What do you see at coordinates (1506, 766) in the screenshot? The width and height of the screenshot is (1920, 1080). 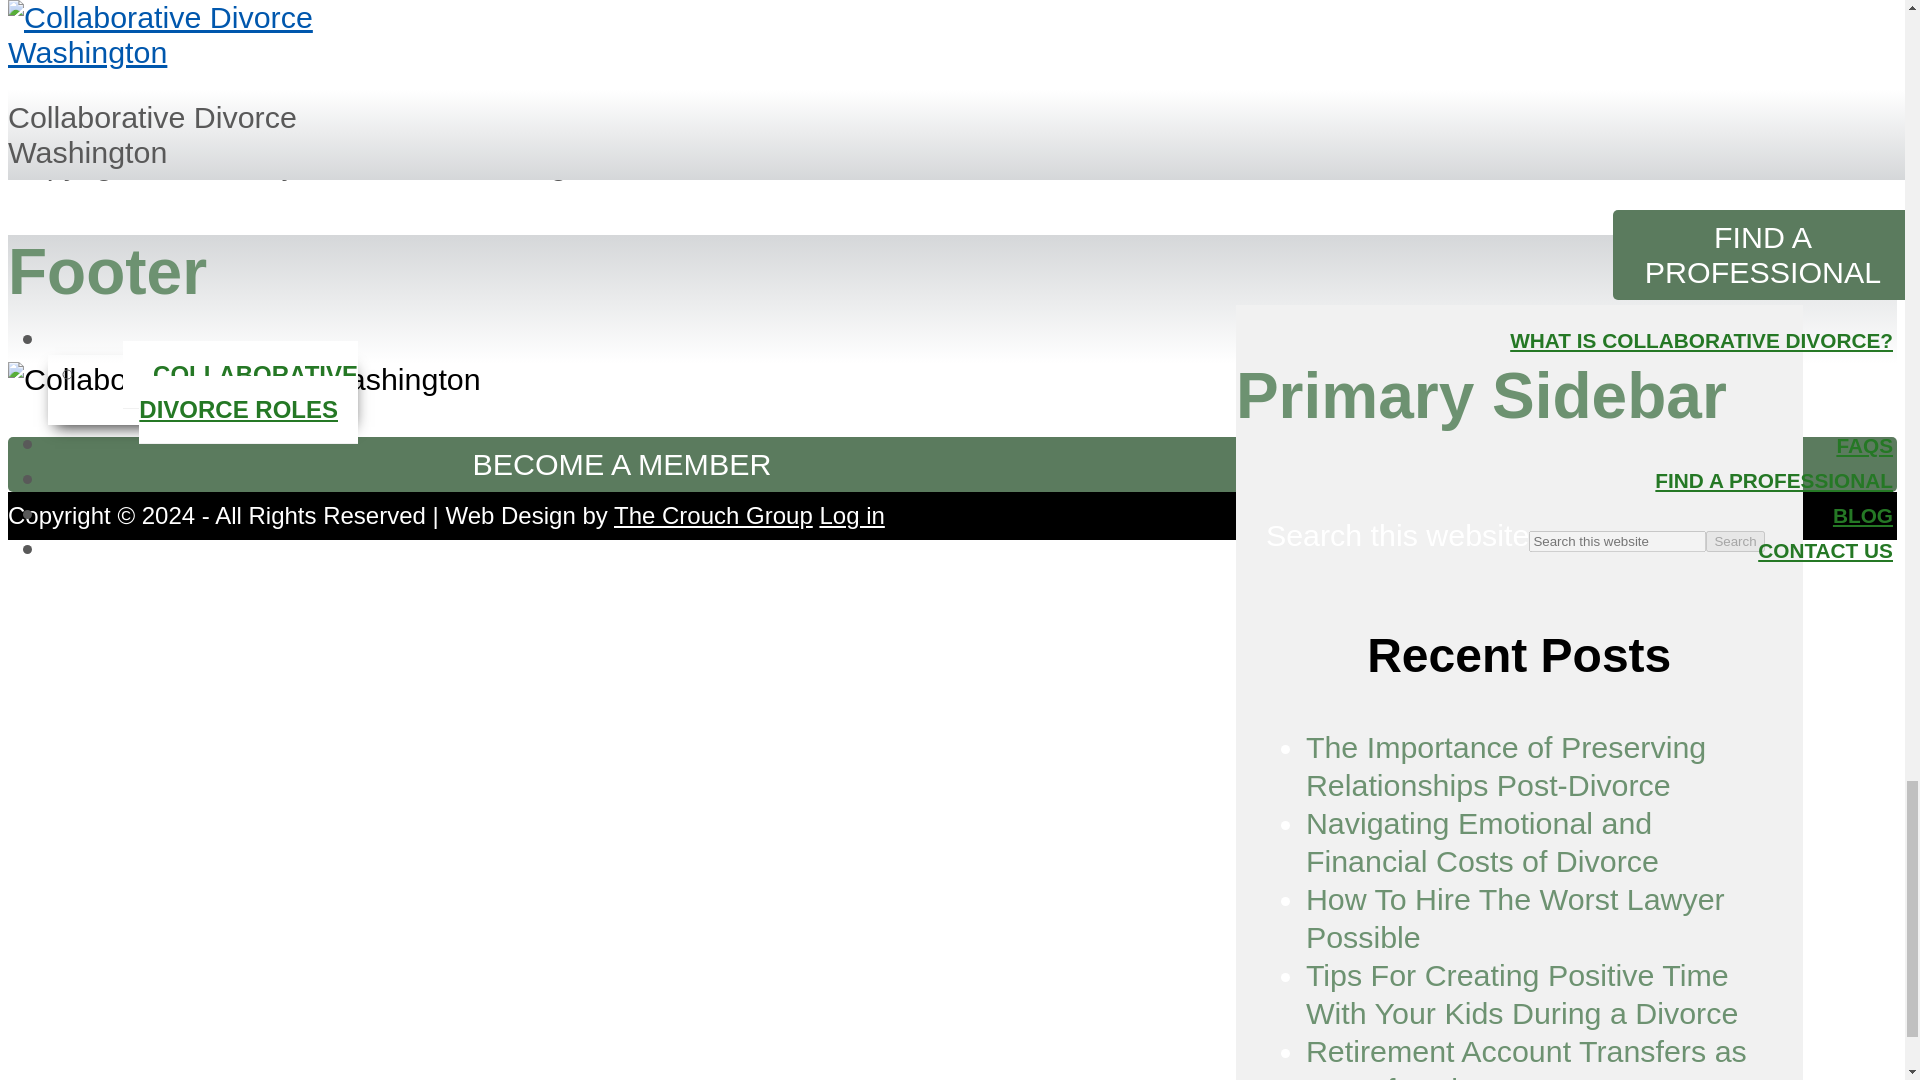 I see `The Importance of Preserving Relationships Post-Divorce` at bounding box center [1506, 766].